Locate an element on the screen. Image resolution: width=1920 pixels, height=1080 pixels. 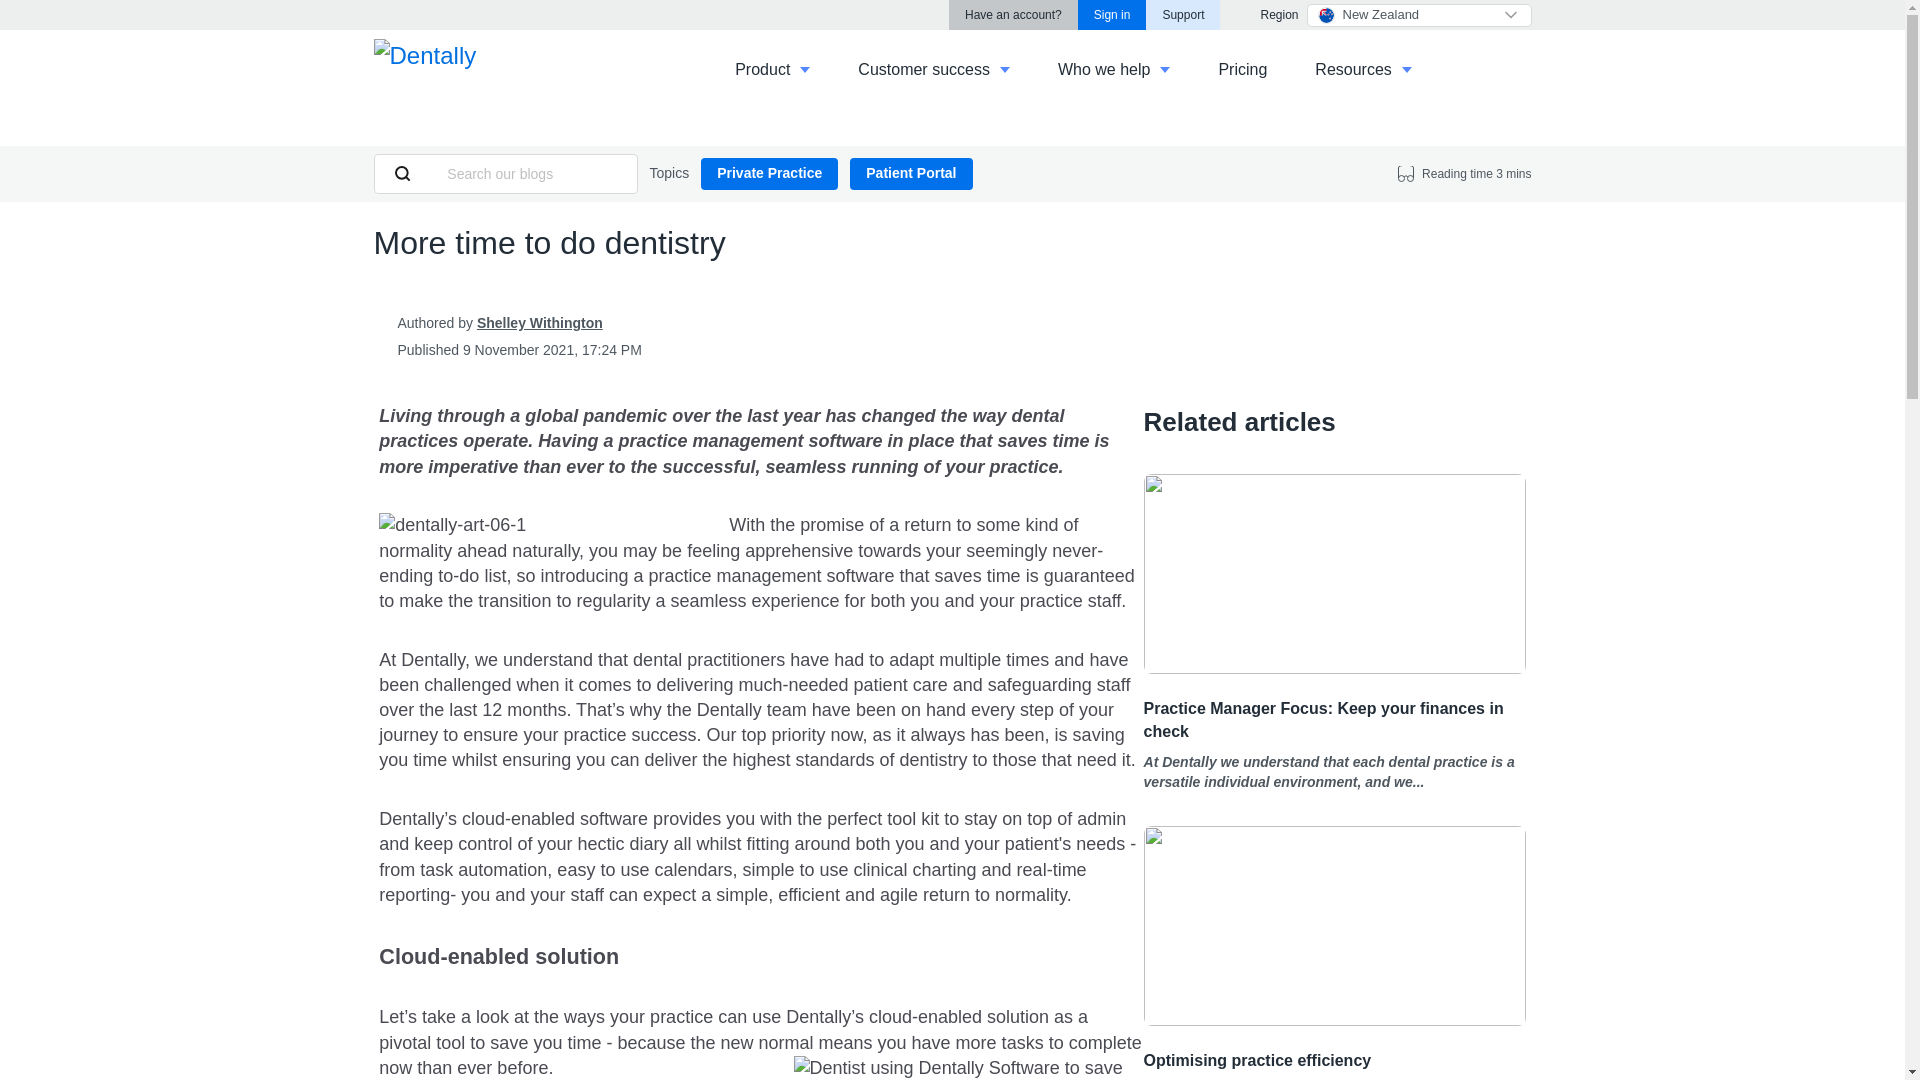
Customer success is located at coordinates (934, 62).